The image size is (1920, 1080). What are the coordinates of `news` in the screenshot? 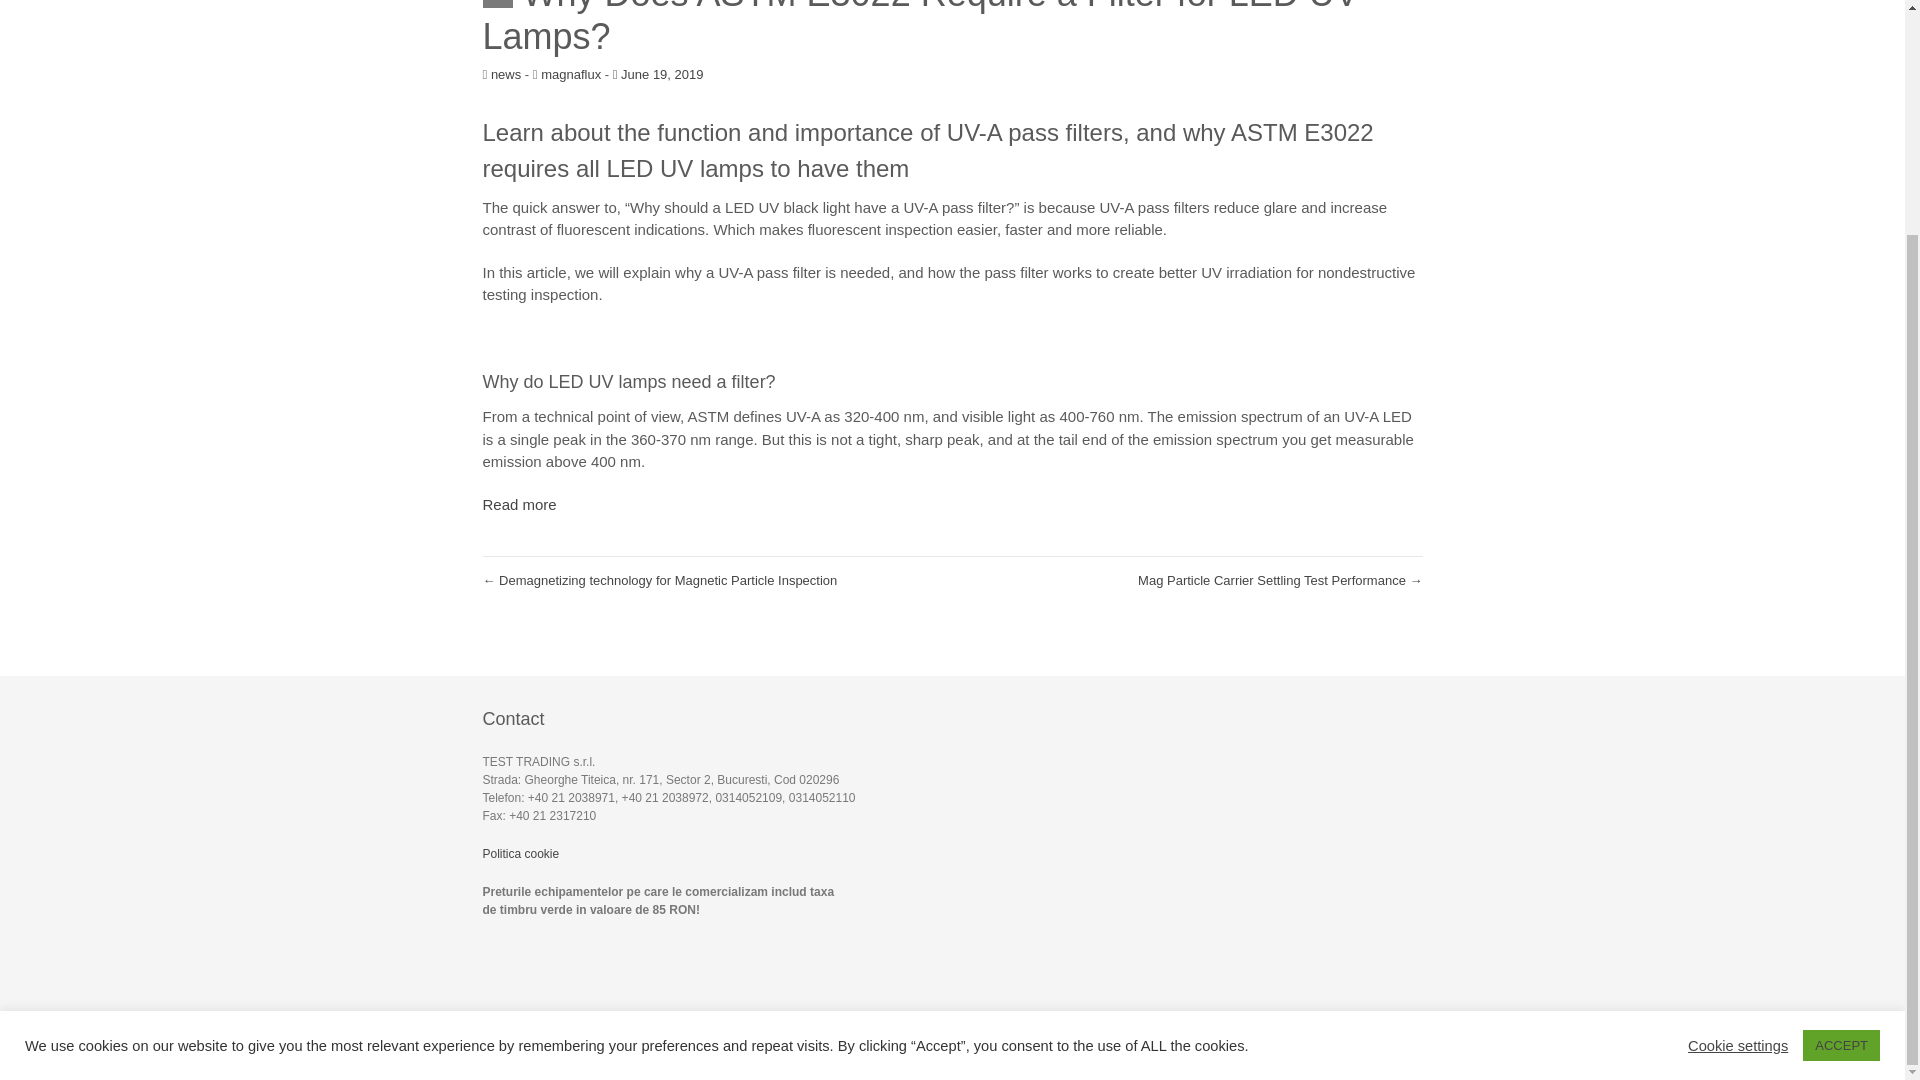 It's located at (506, 74).